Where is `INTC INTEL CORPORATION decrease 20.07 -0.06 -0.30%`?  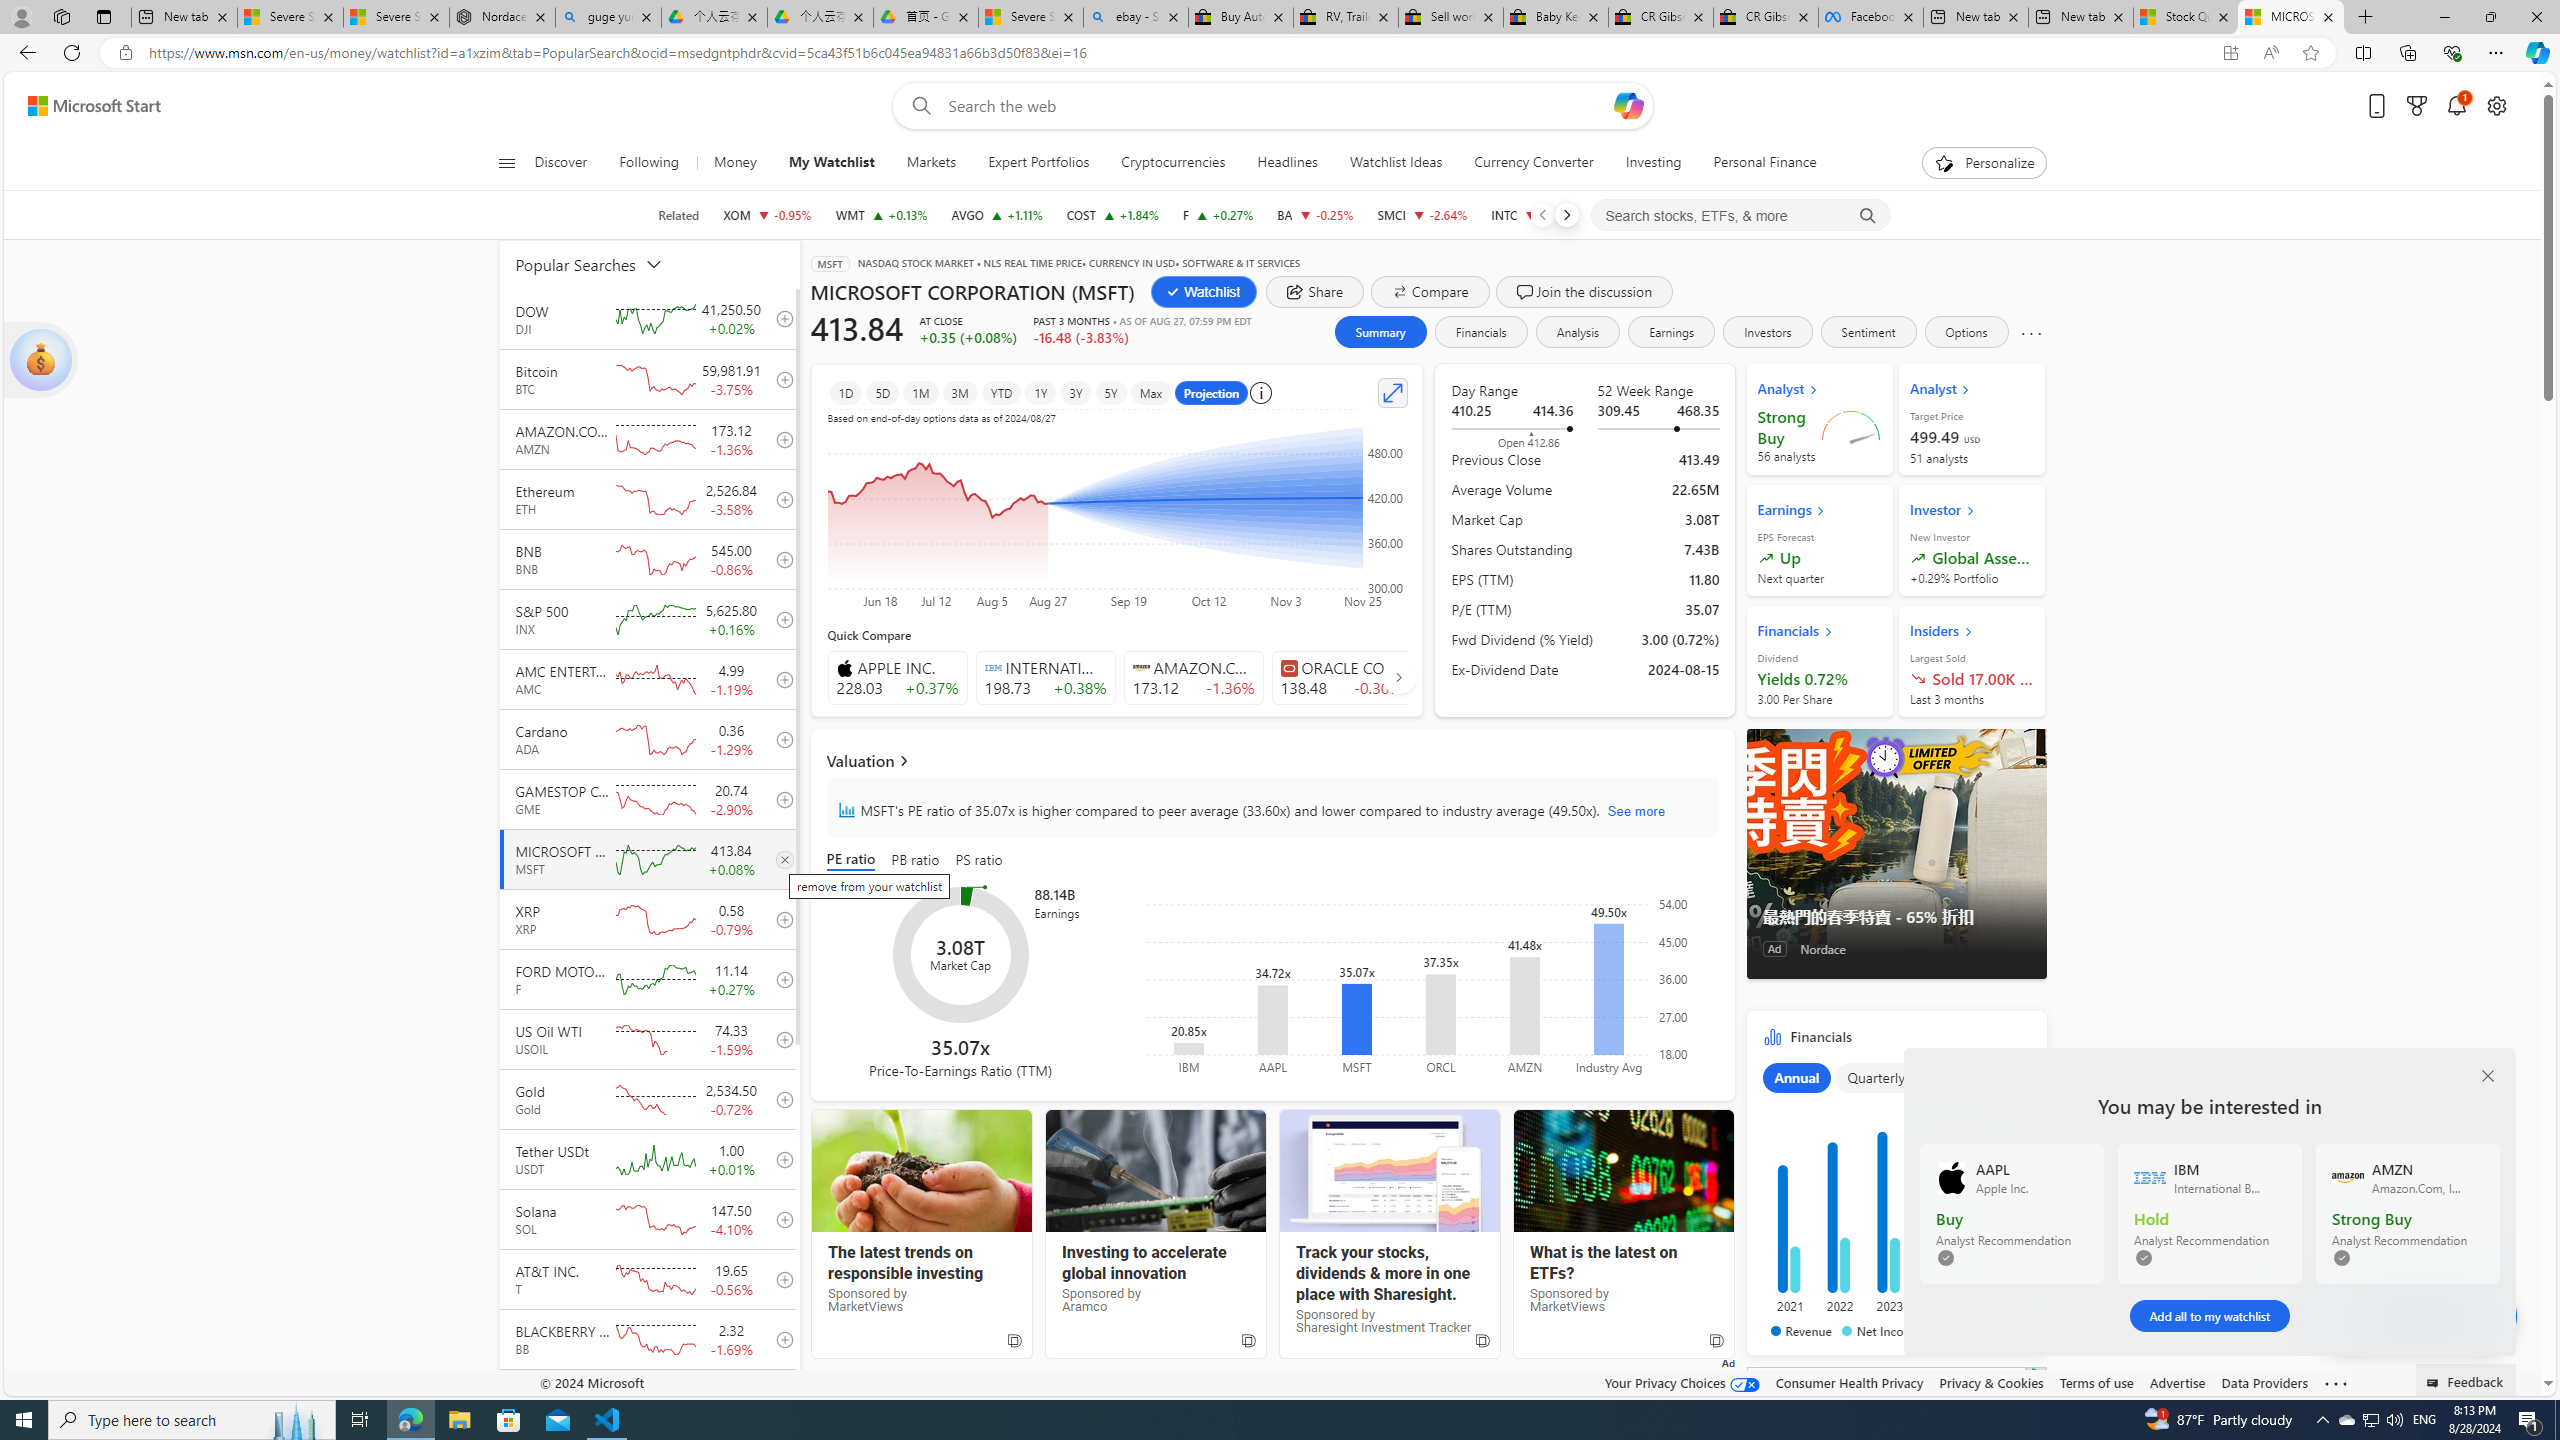 INTC INTEL CORPORATION decrease 20.07 -0.06 -0.30% is located at coordinates (1534, 215).